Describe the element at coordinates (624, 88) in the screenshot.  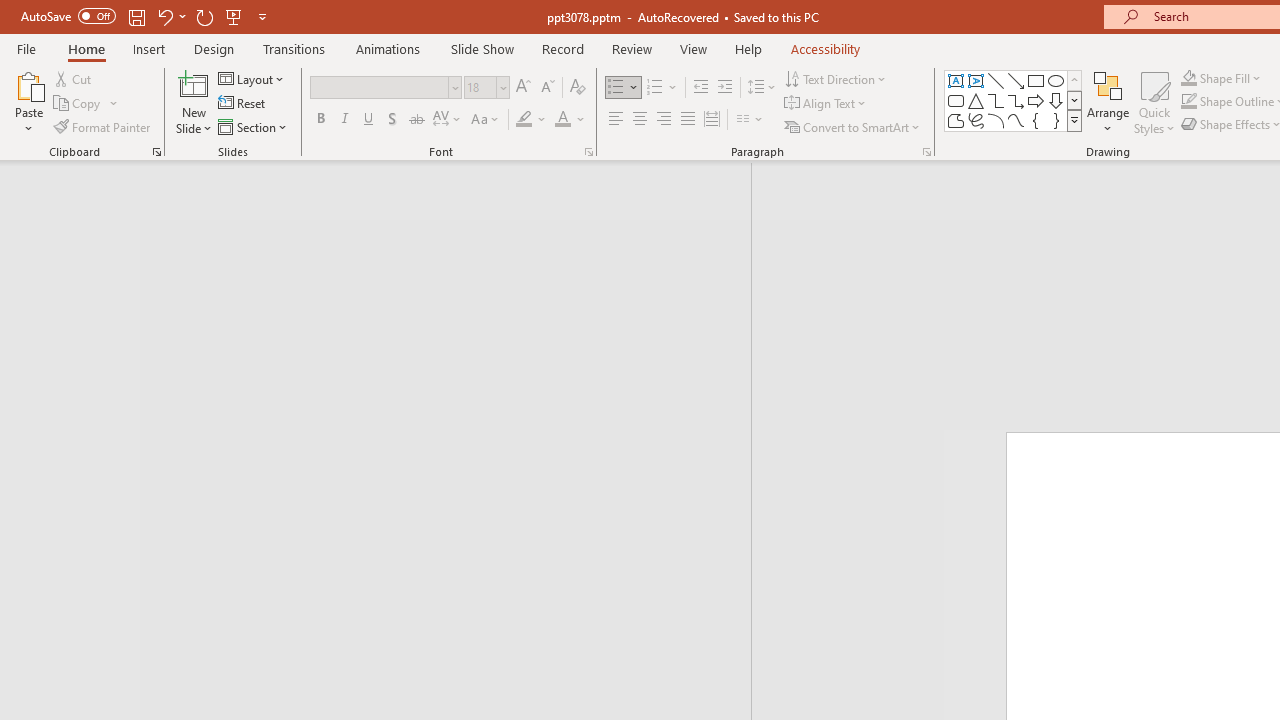
I see `Bullets` at that location.